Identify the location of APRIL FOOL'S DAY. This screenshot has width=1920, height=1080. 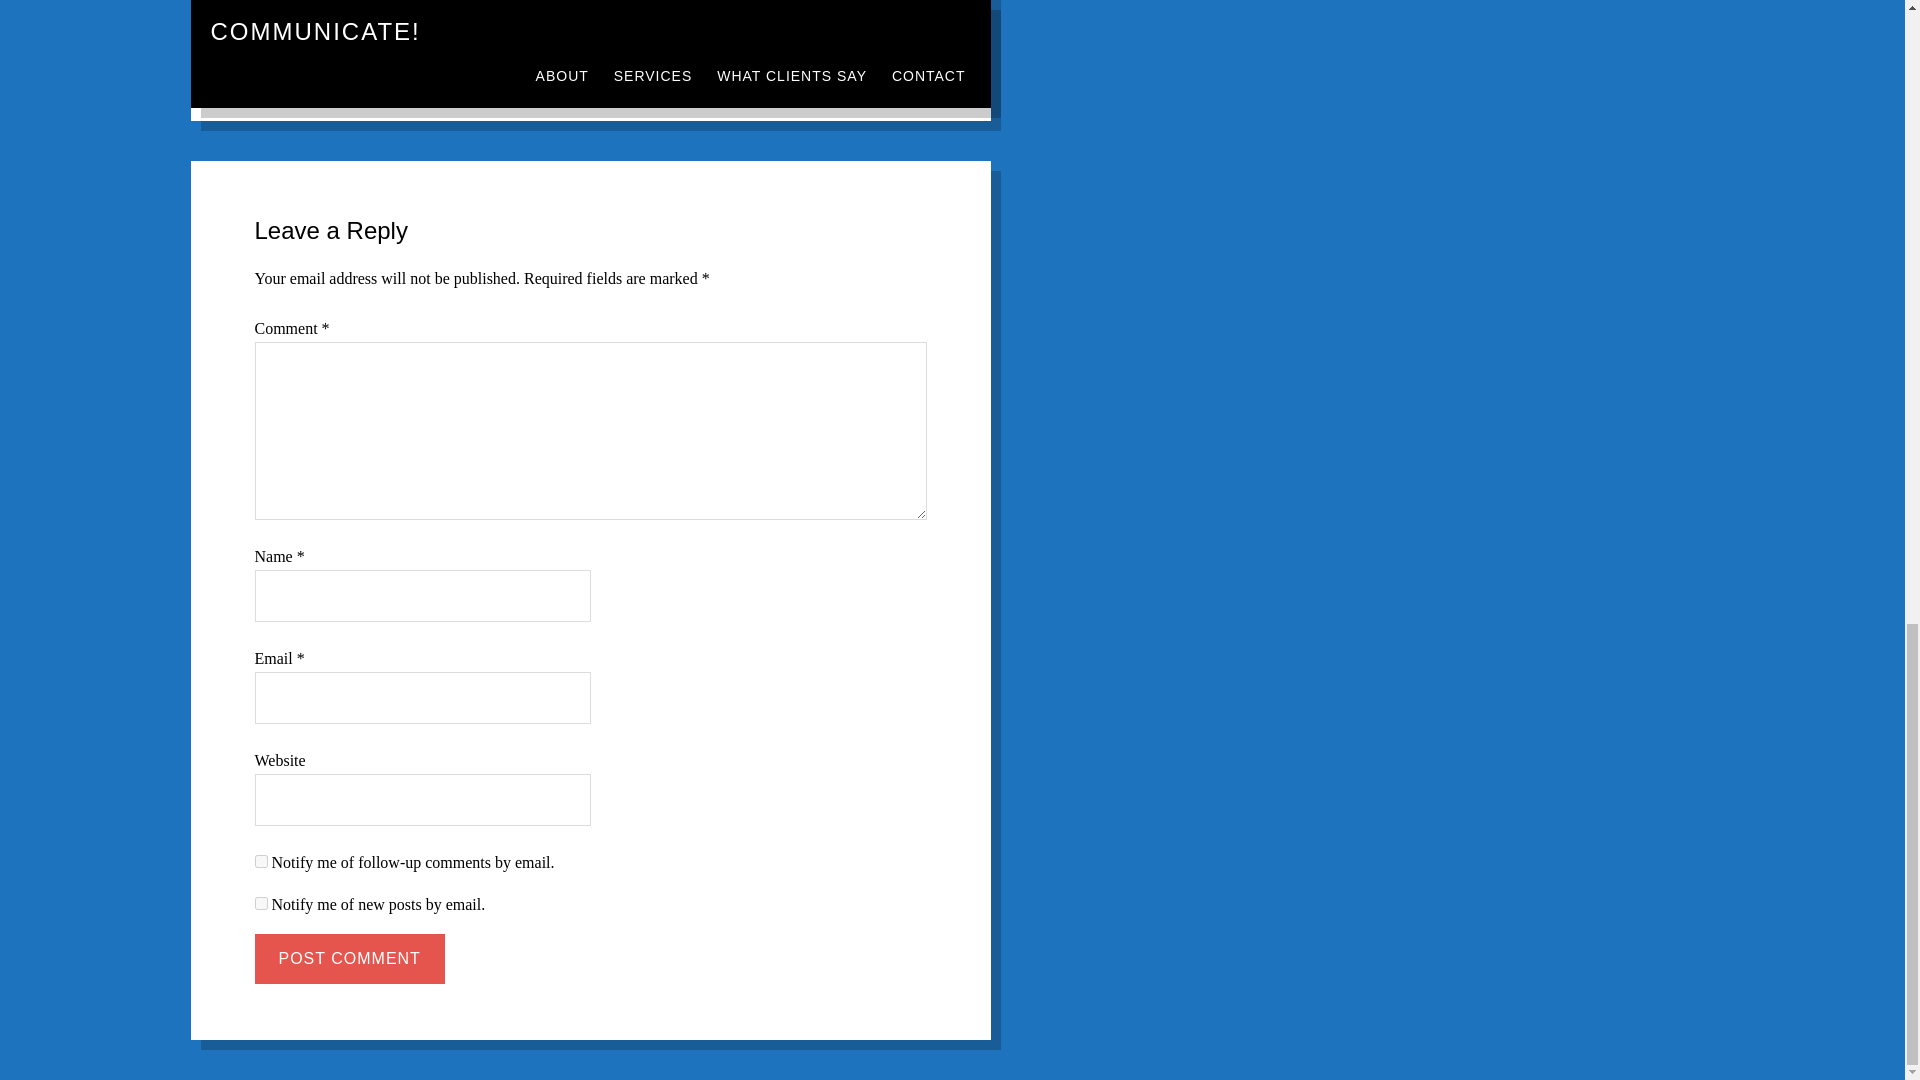
(442, 44).